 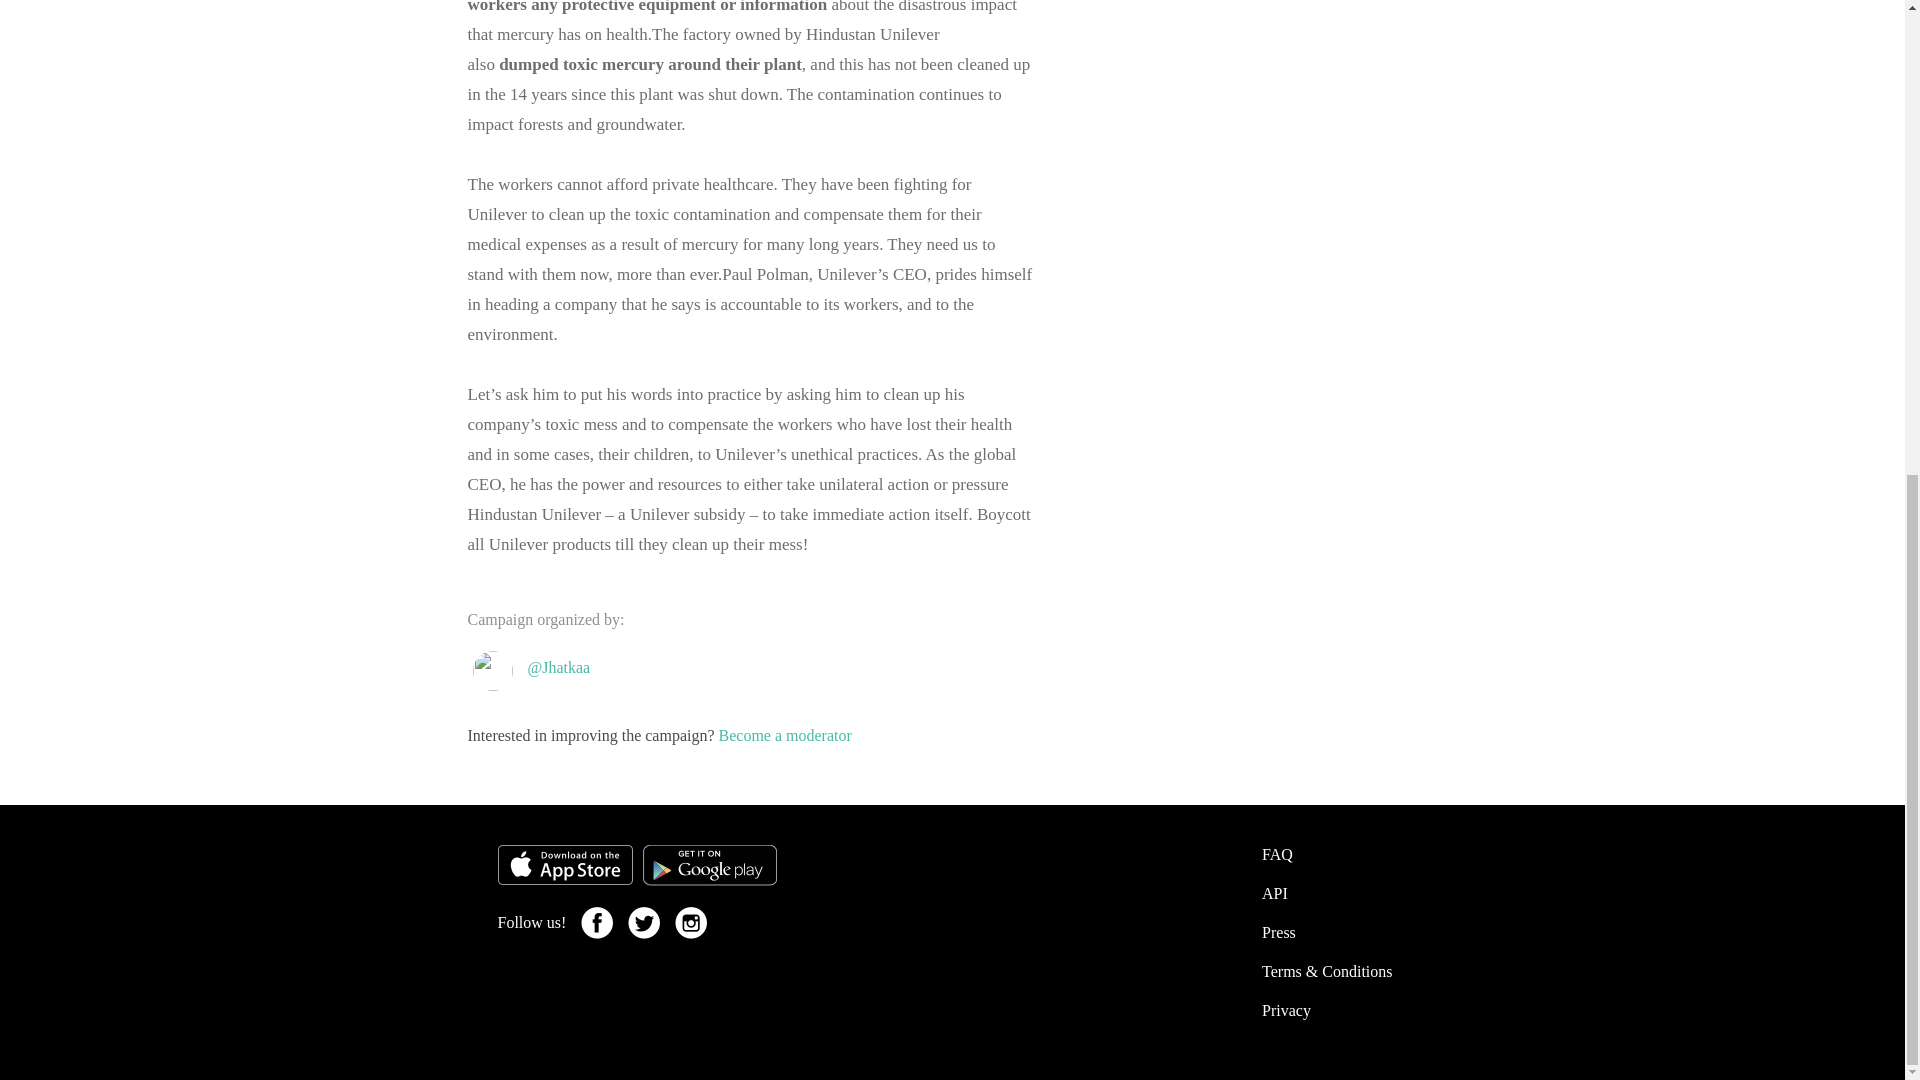 What do you see at coordinates (644, 922) in the screenshot?
I see `Twitter` at bounding box center [644, 922].